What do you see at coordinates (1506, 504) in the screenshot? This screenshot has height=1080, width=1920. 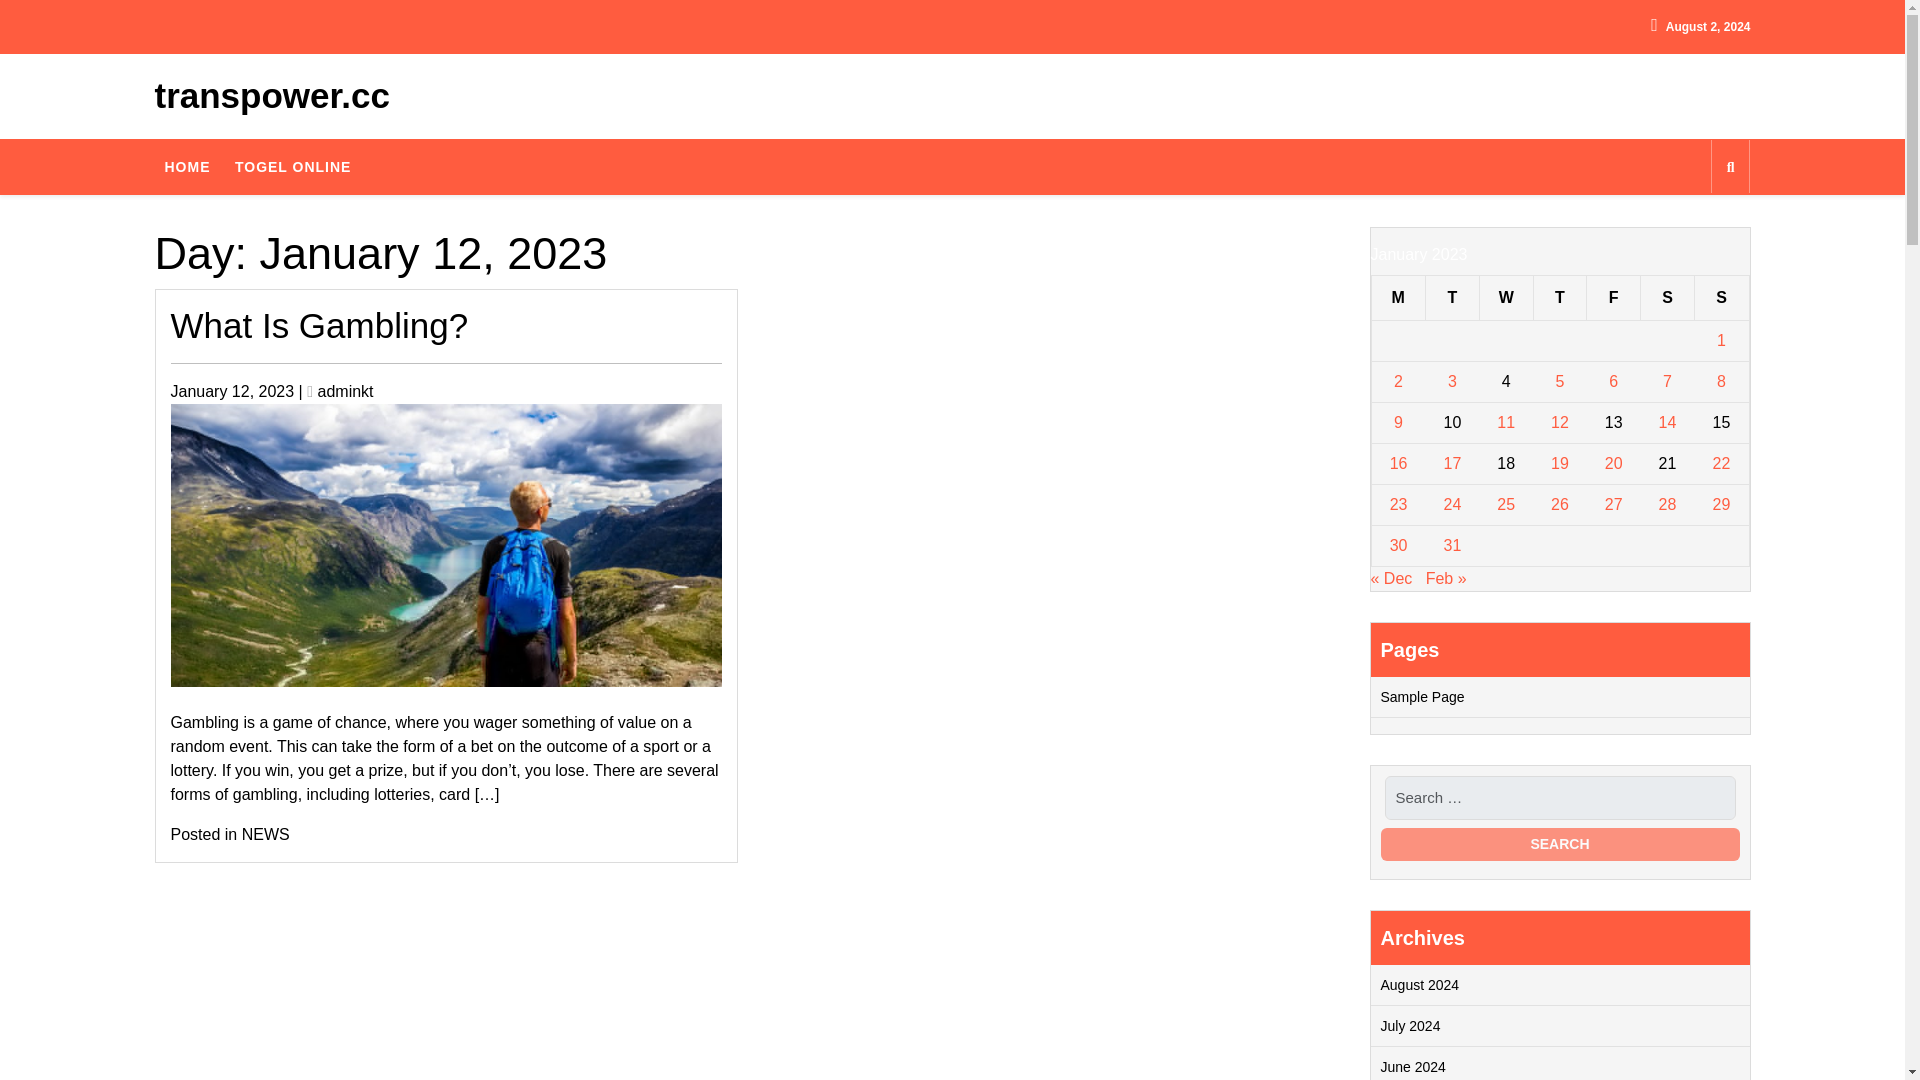 I see `25` at bounding box center [1506, 504].